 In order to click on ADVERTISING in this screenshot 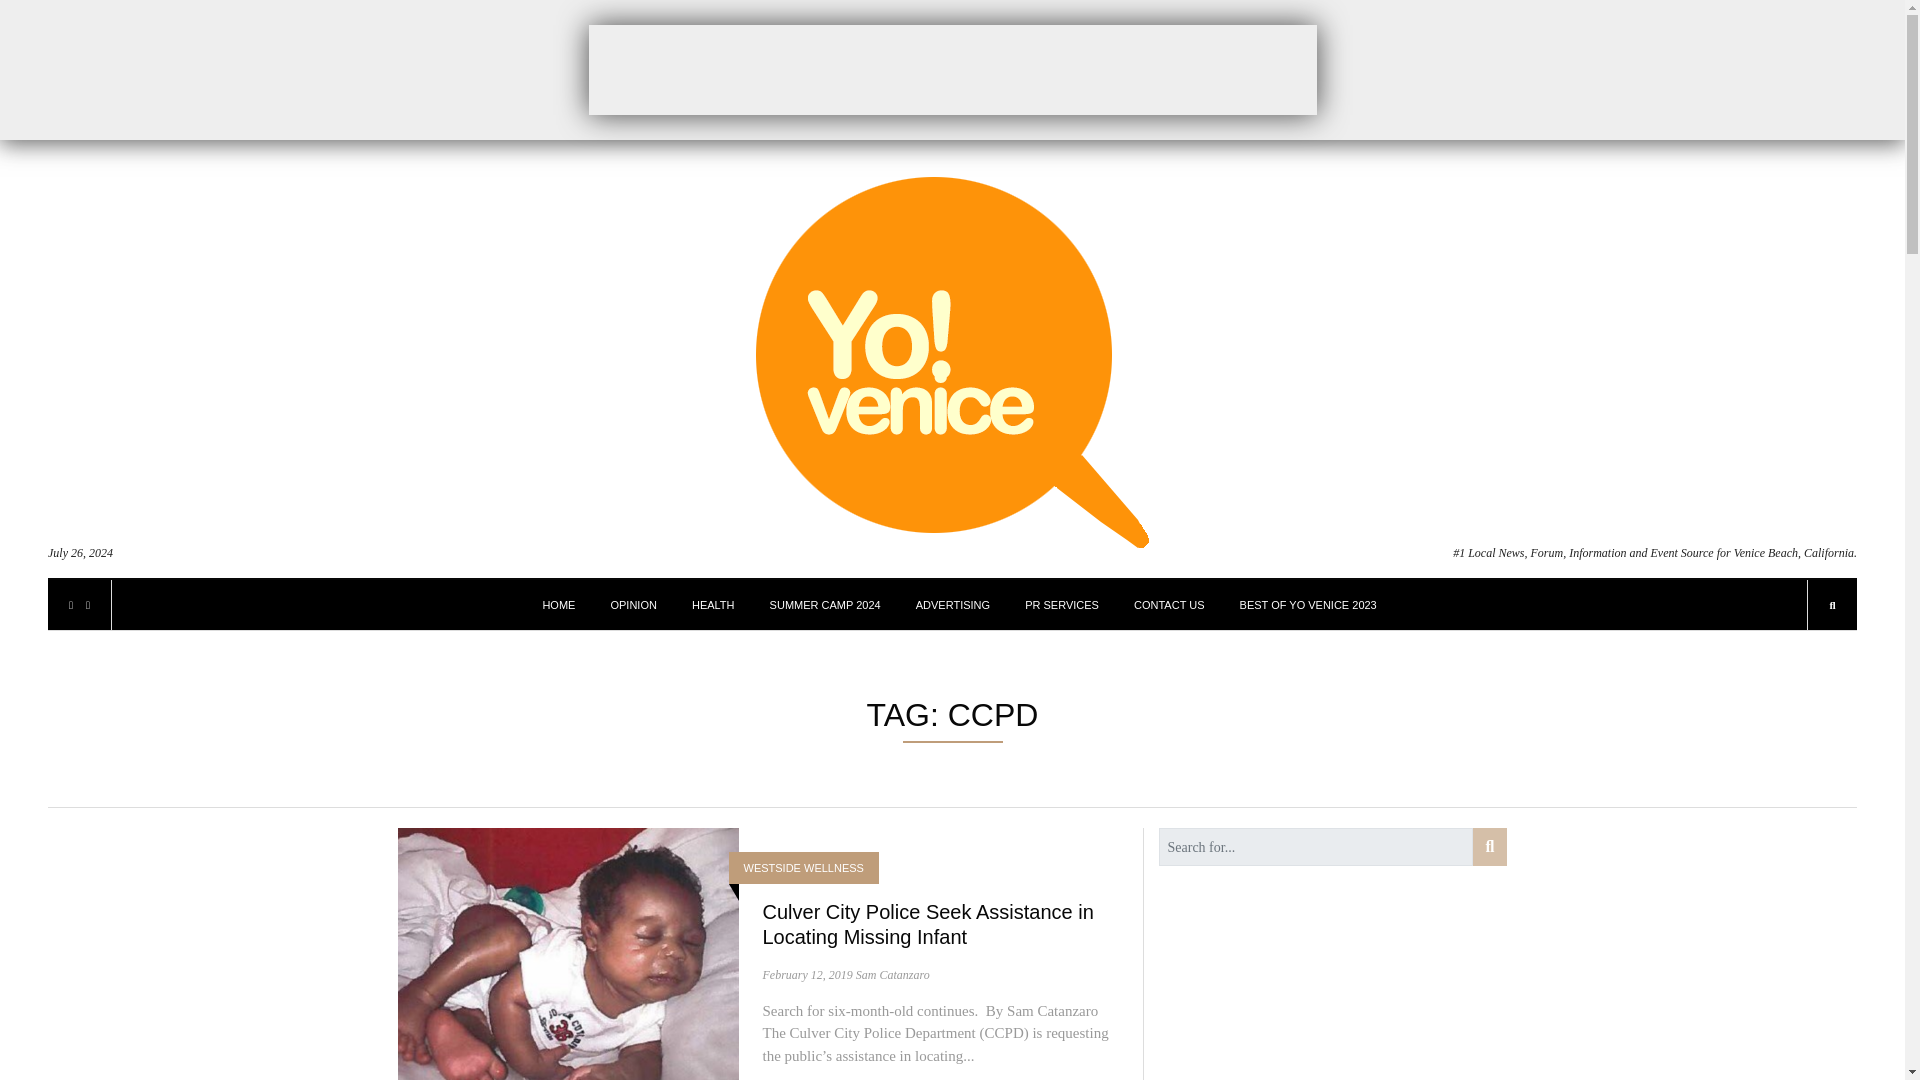, I will do `click(952, 604)`.